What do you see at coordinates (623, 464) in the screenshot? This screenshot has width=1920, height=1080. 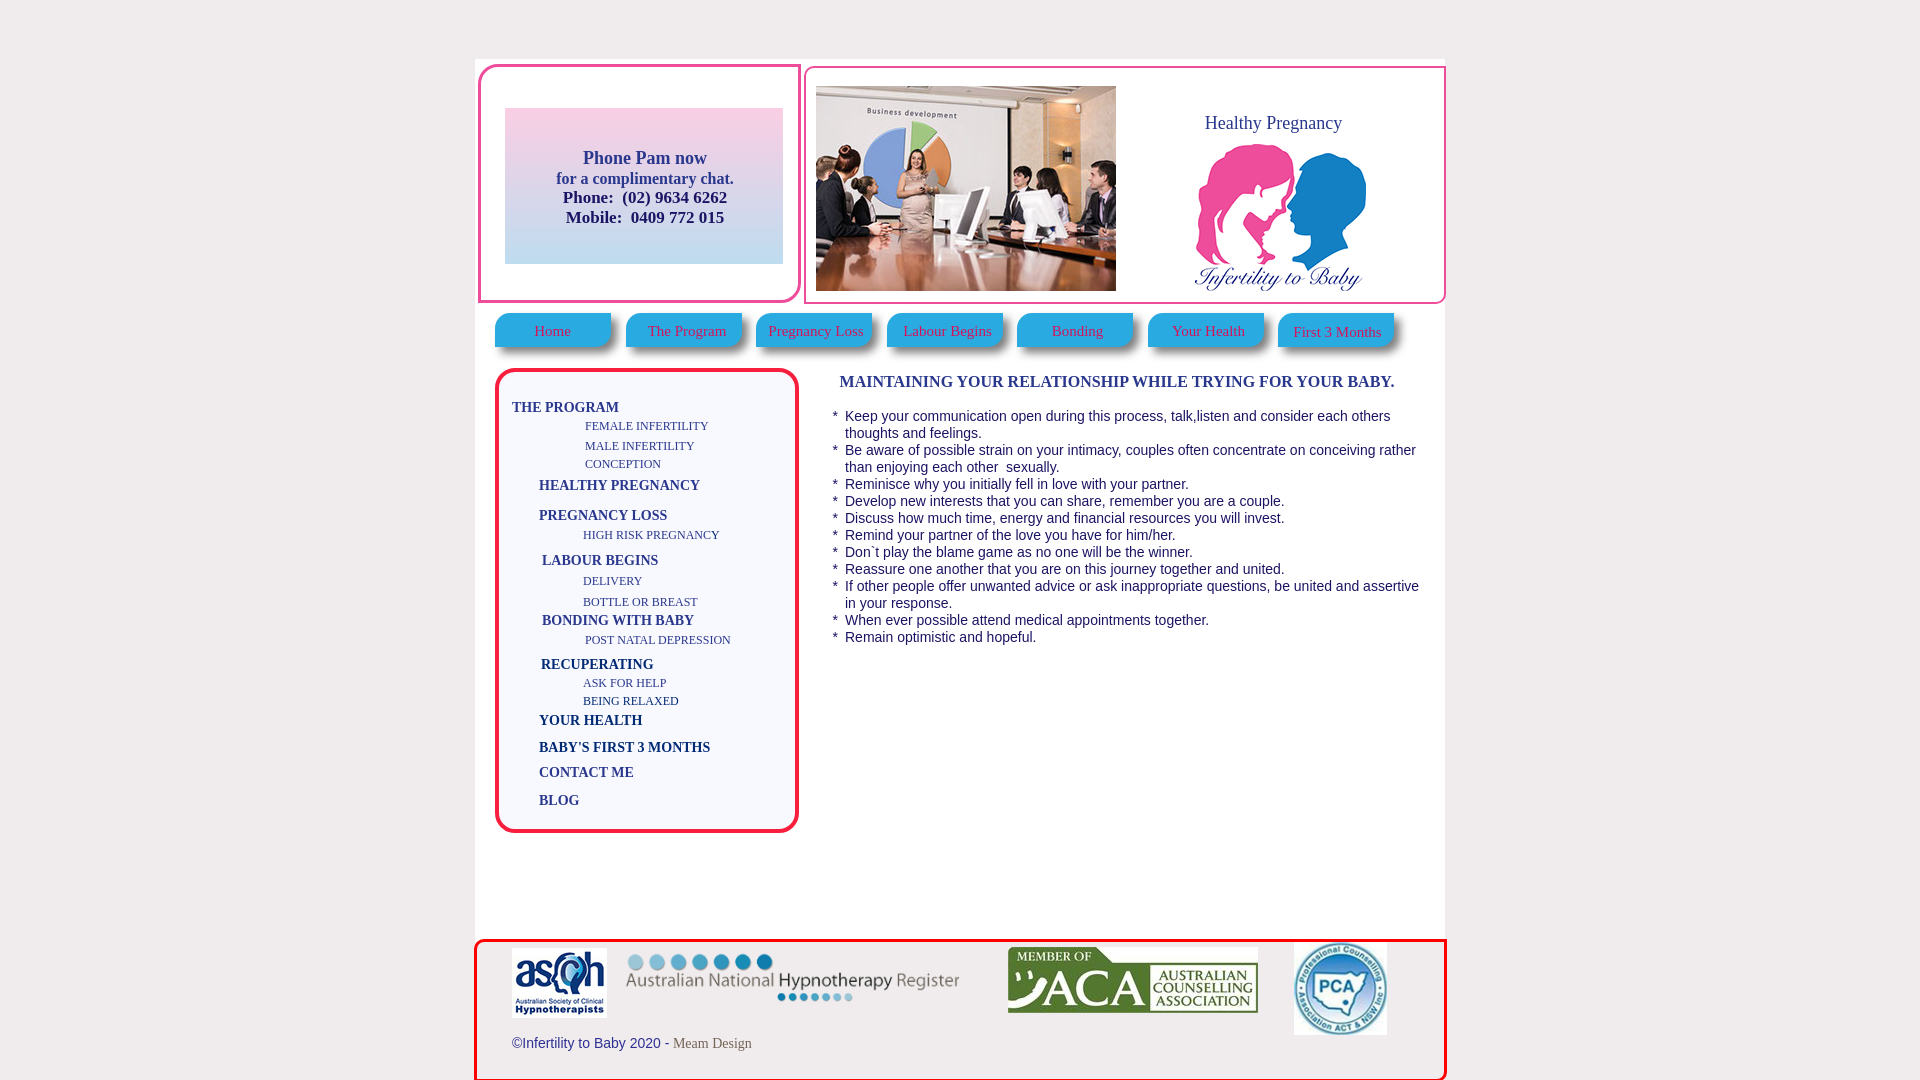 I see `CONCEPTION` at bounding box center [623, 464].